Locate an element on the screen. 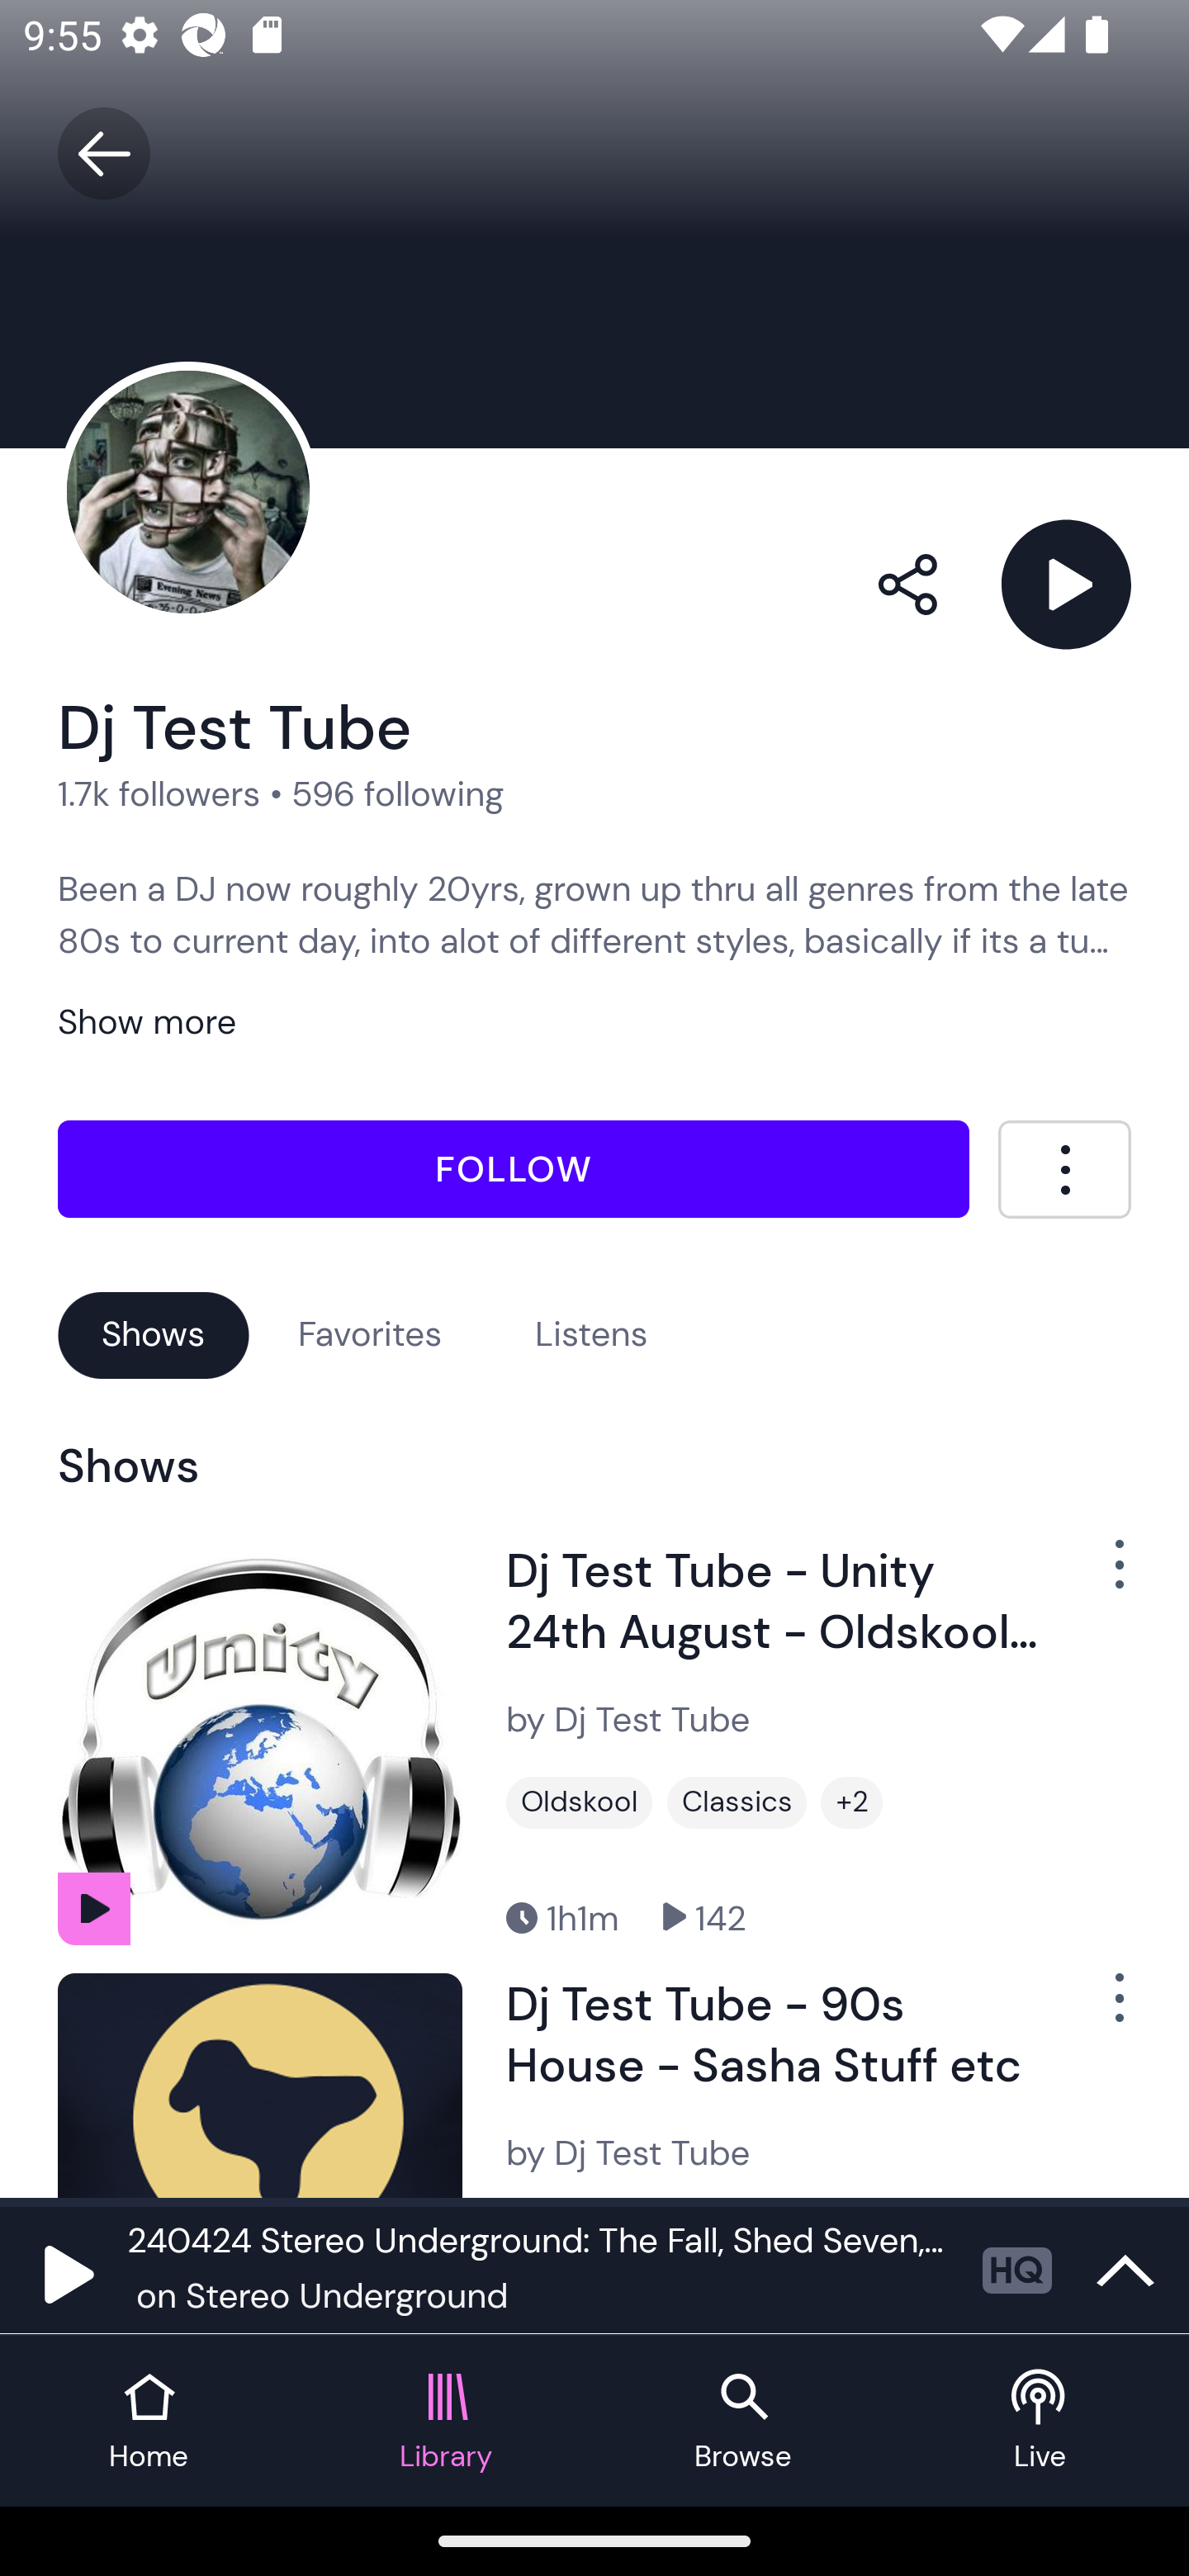  596 following is located at coordinates (397, 793).